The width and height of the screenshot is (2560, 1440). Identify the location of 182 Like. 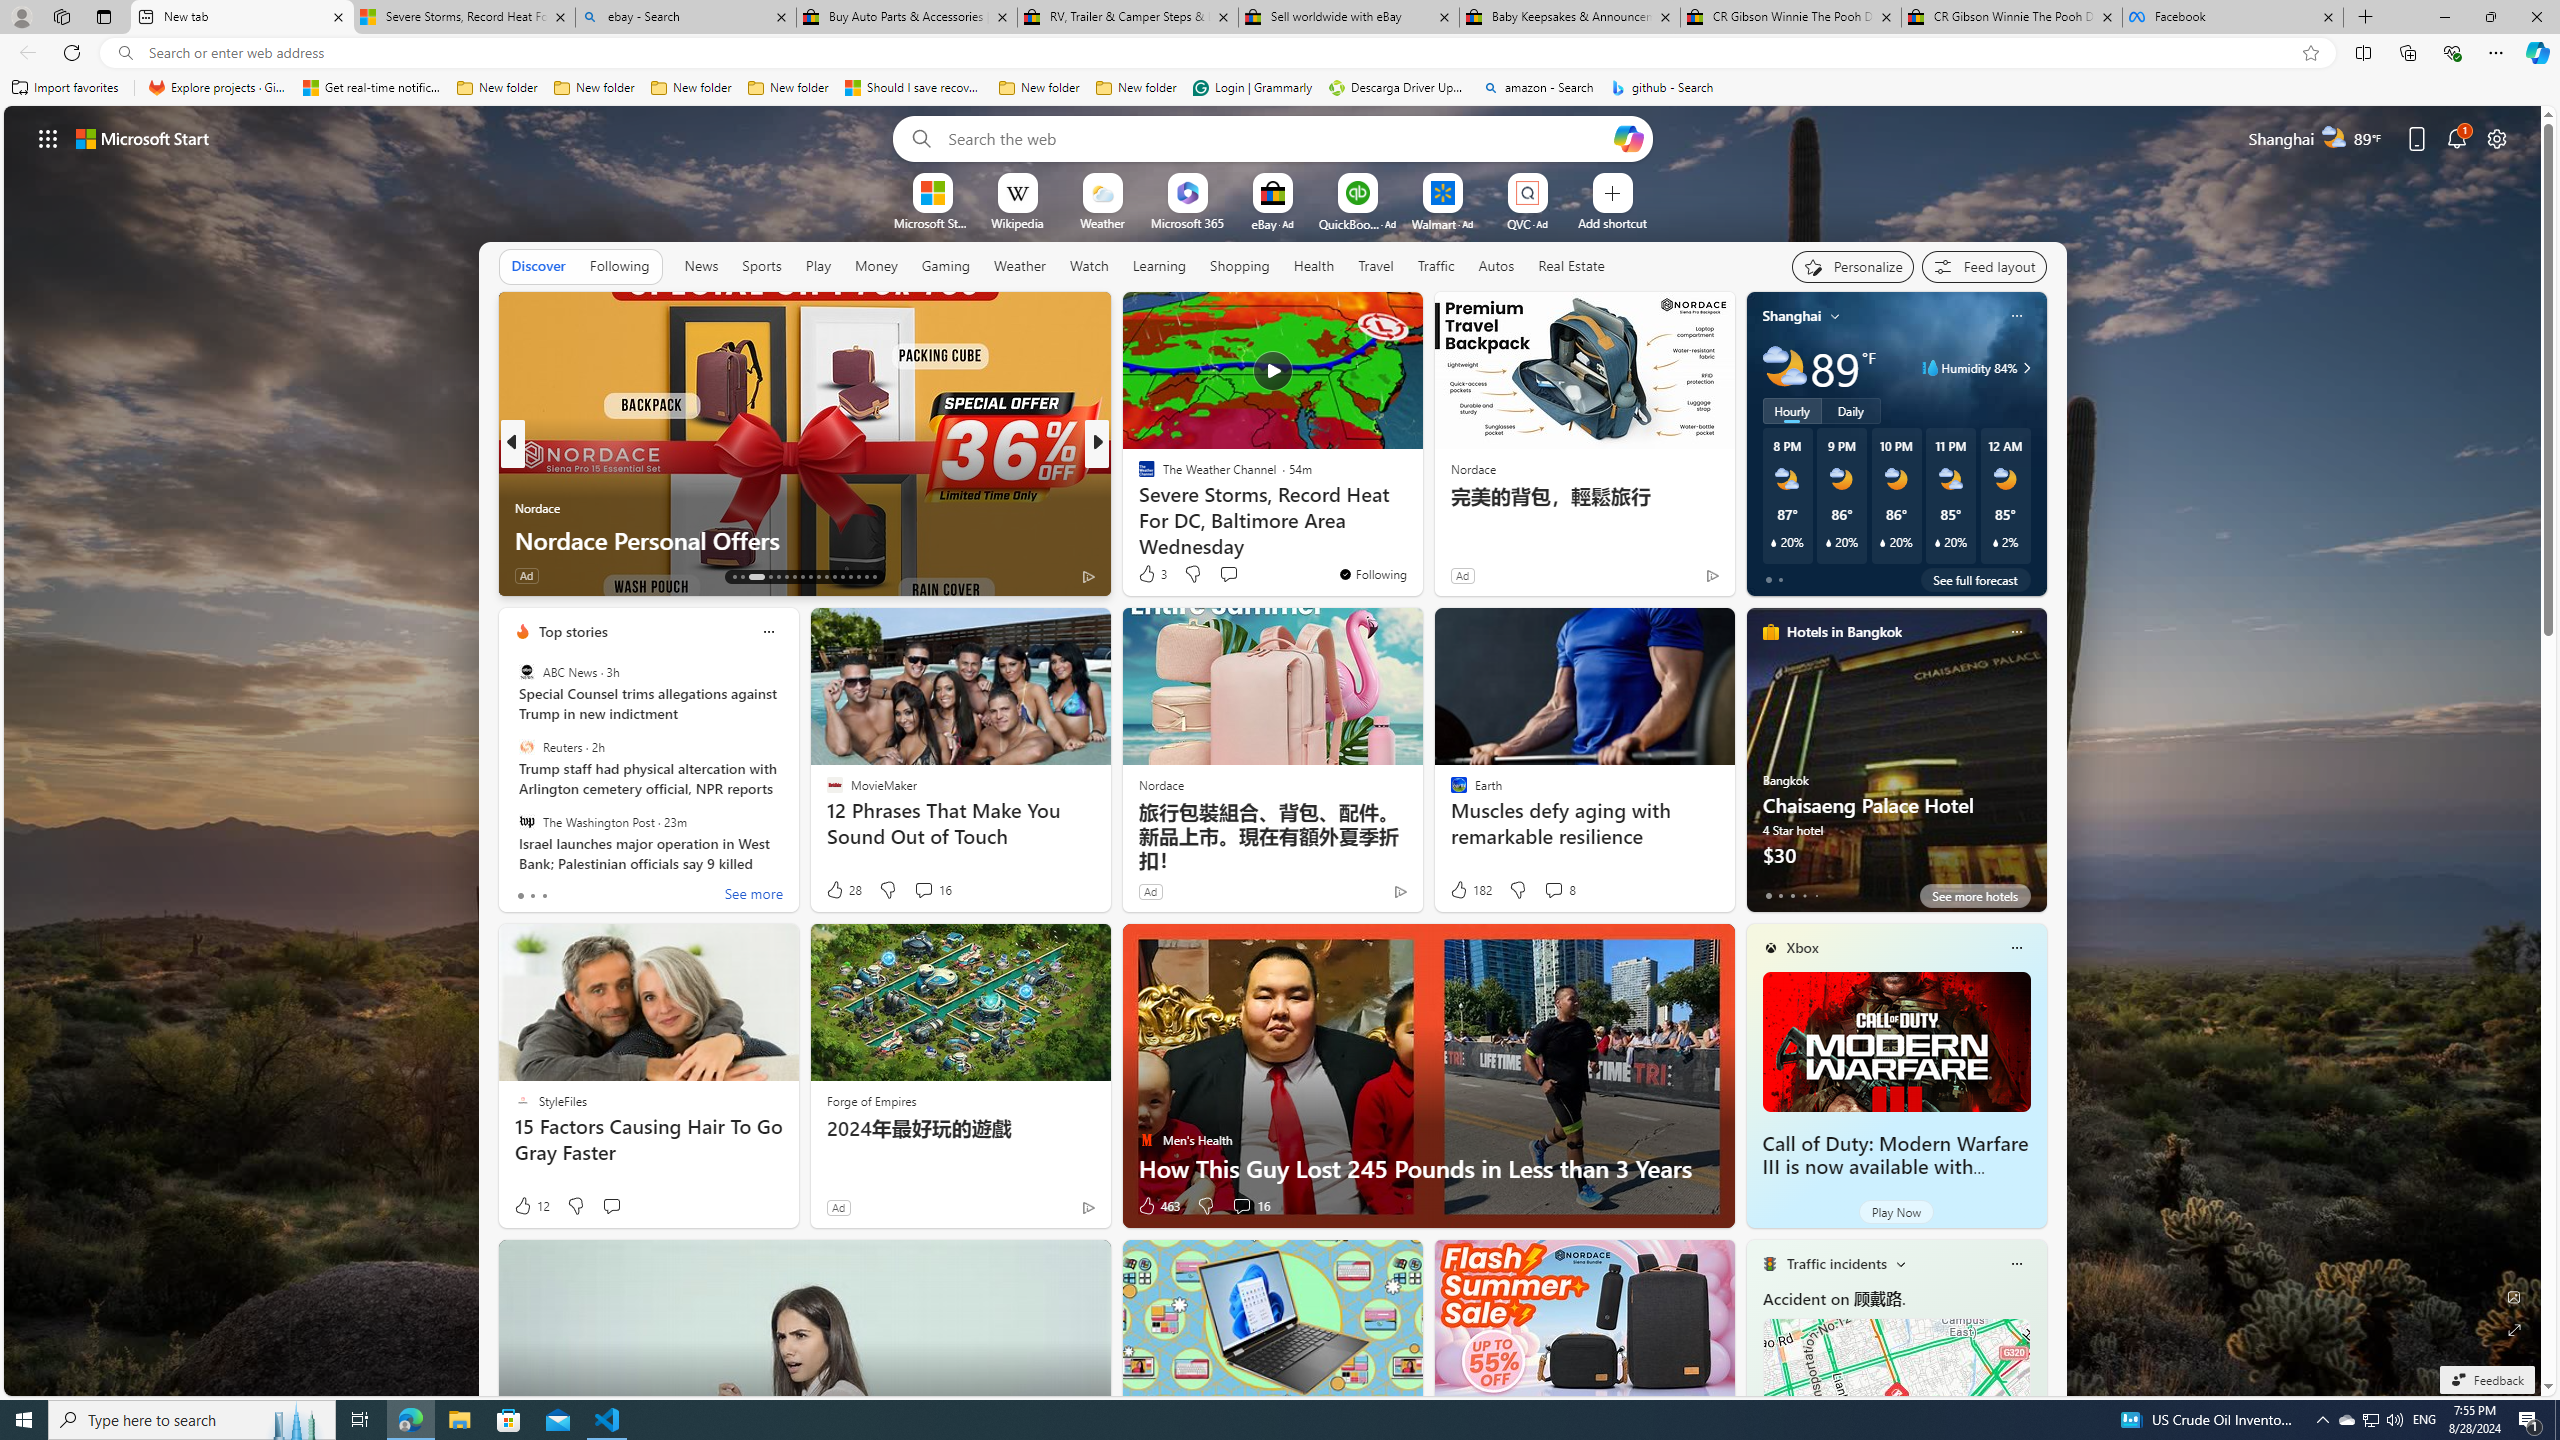
(1469, 890).